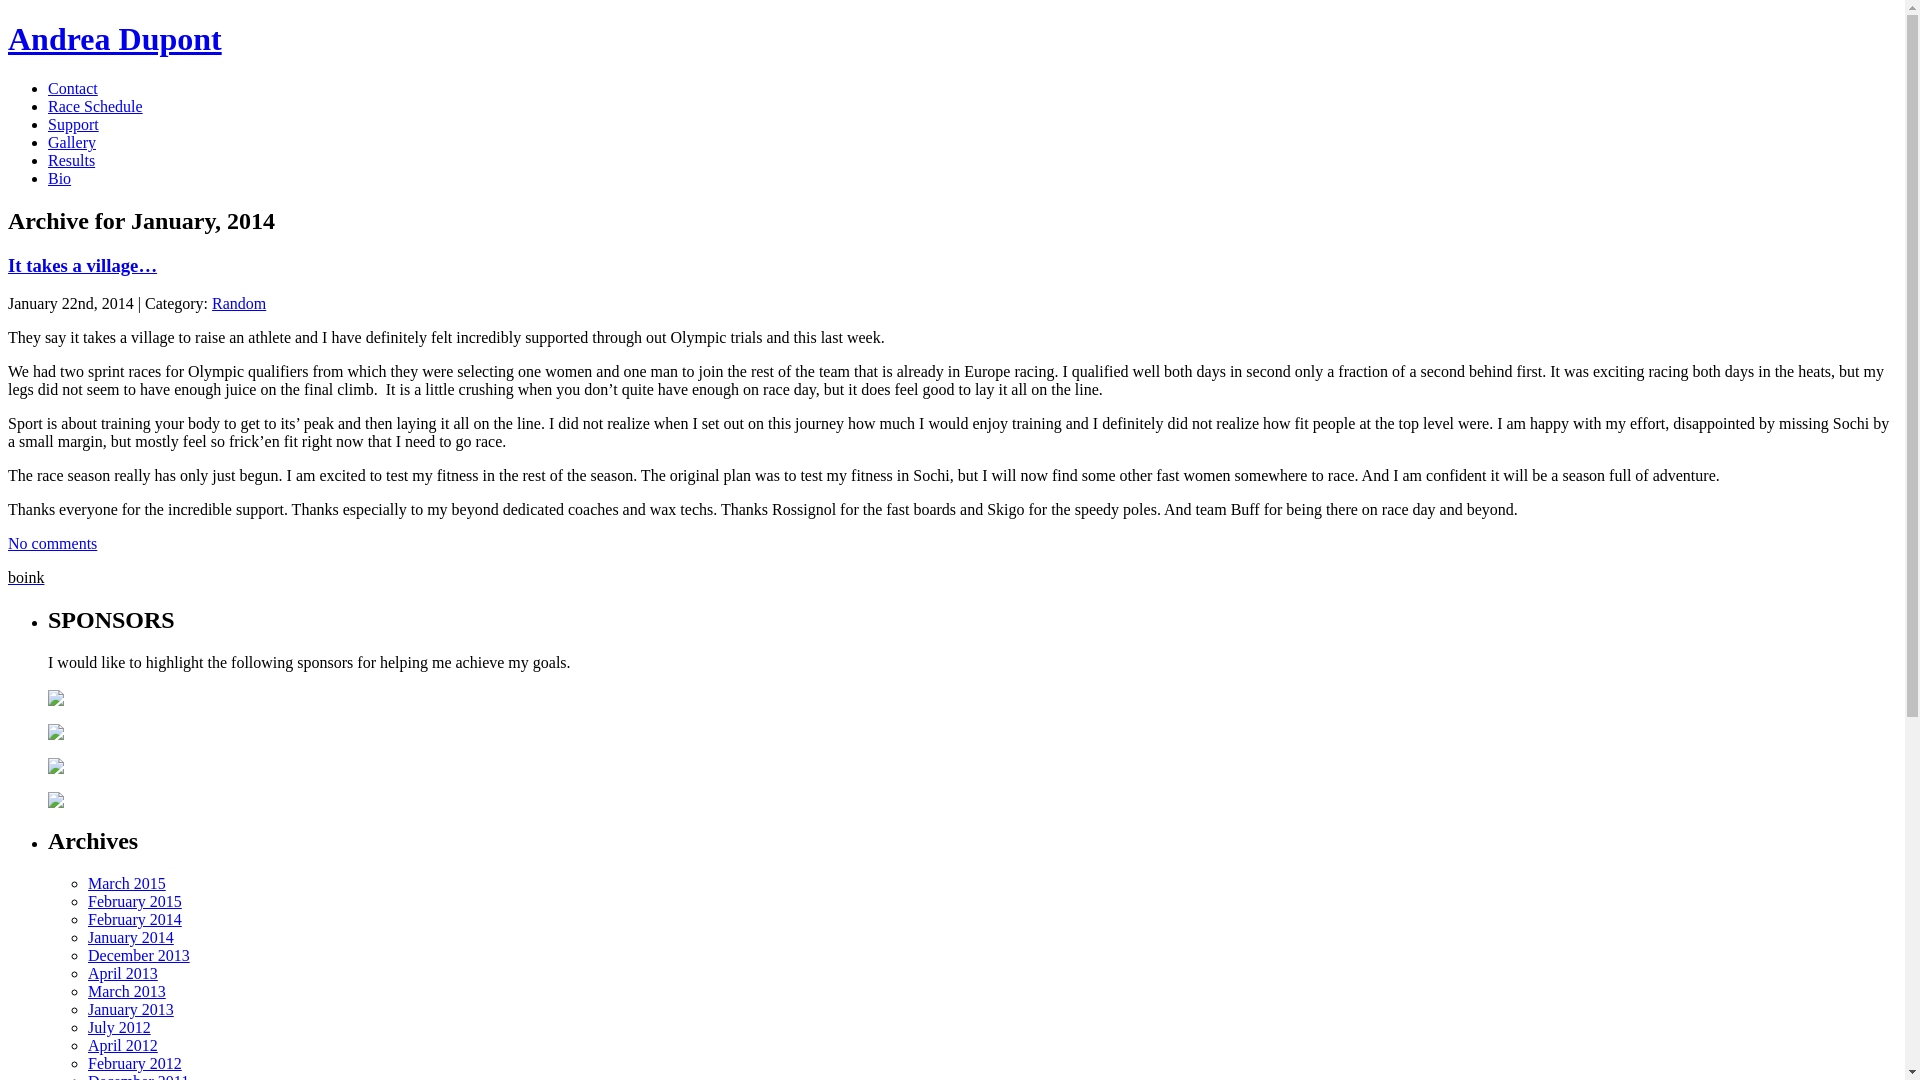 Image resolution: width=1920 pixels, height=1080 pixels. What do you see at coordinates (131, 1009) in the screenshot?
I see `January 2013` at bounding box center [131, 1009].